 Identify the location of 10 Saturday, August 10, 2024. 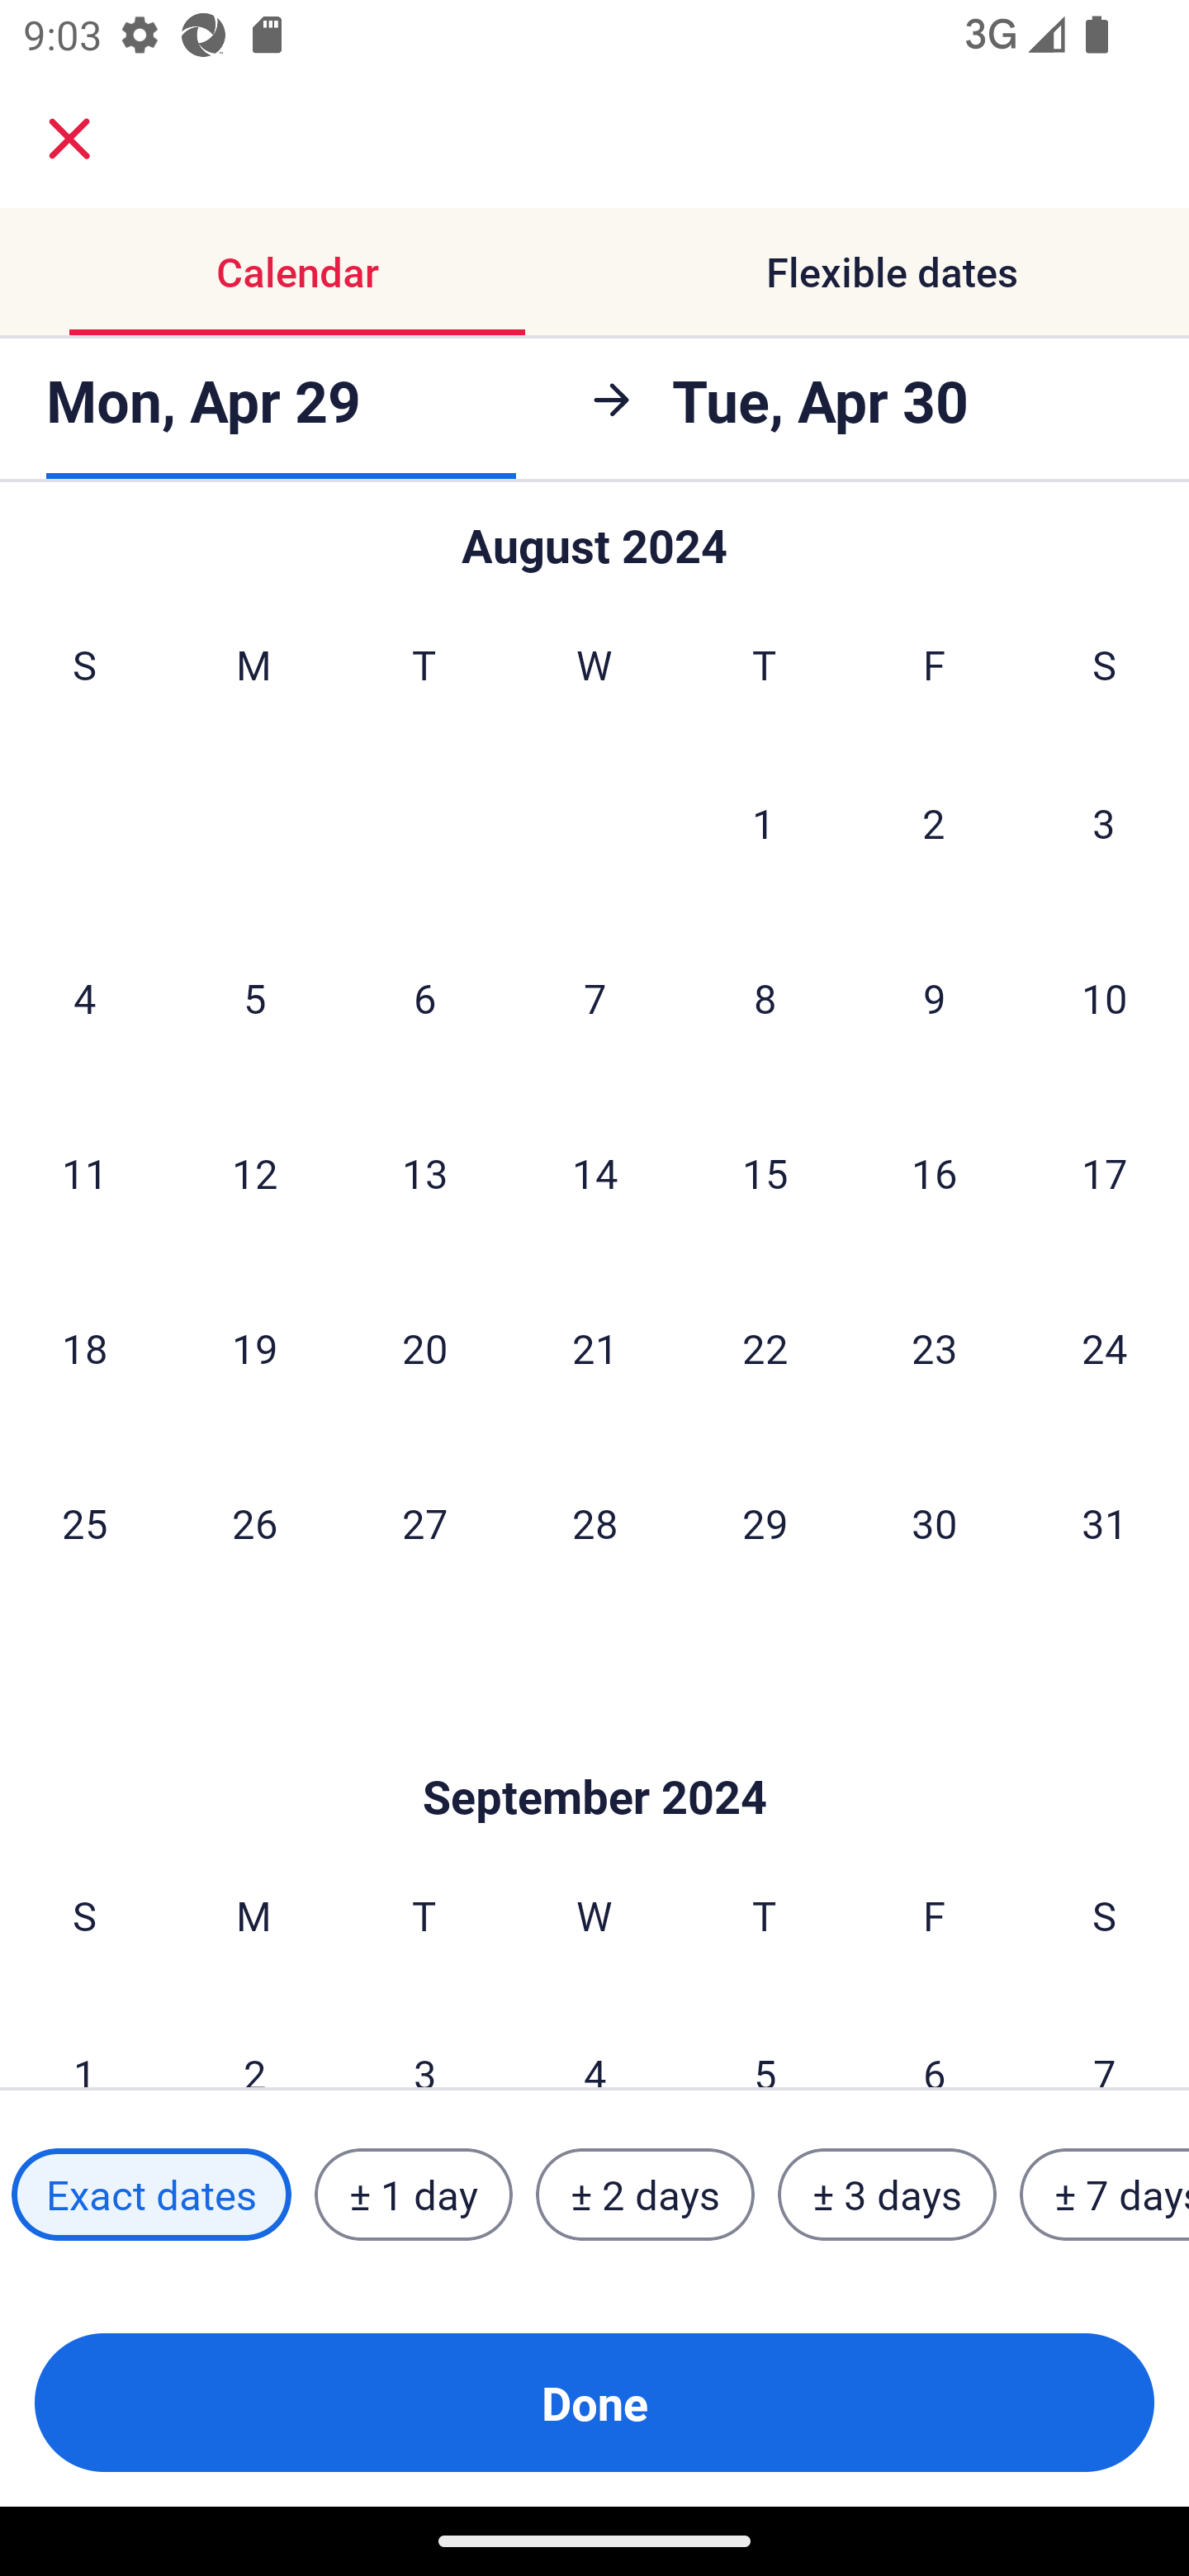
(1105, 997).